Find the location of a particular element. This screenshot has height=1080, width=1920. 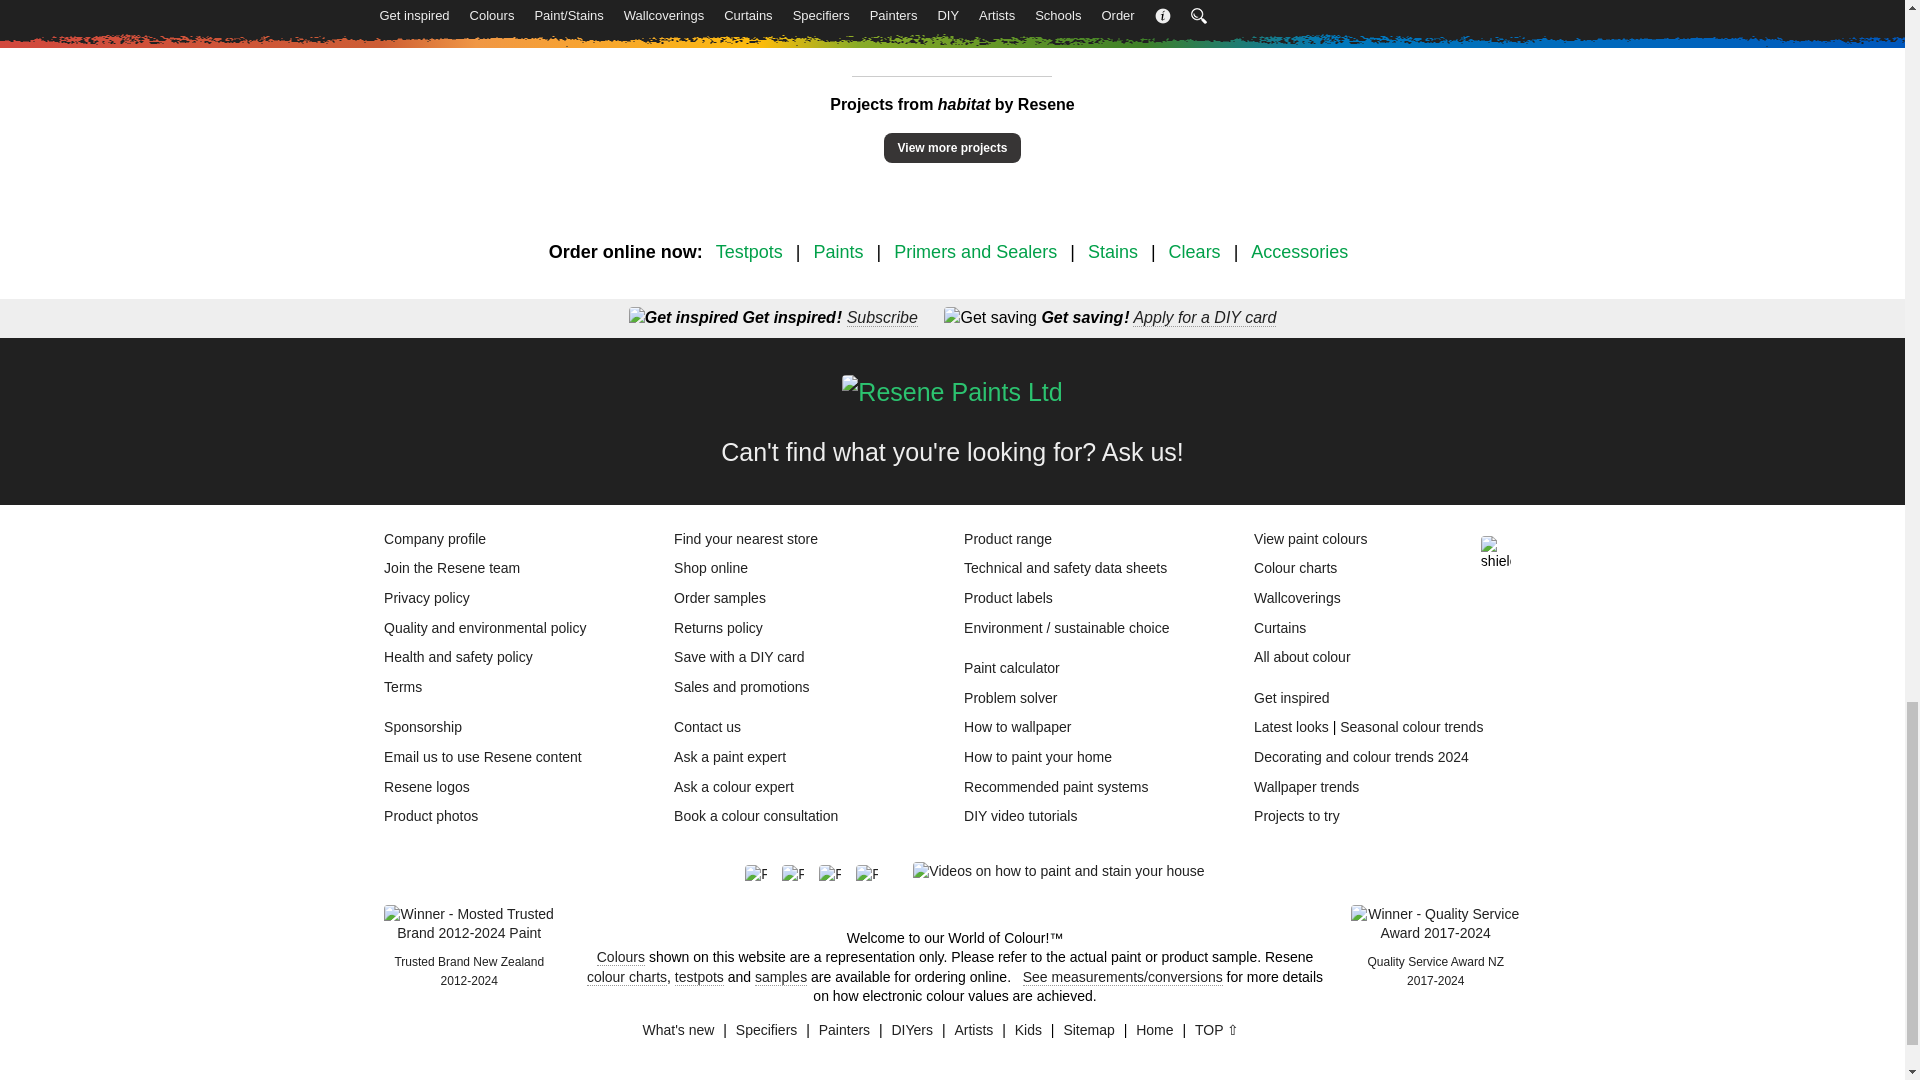

View DIY Videos is located at coordinates (1058, 872).